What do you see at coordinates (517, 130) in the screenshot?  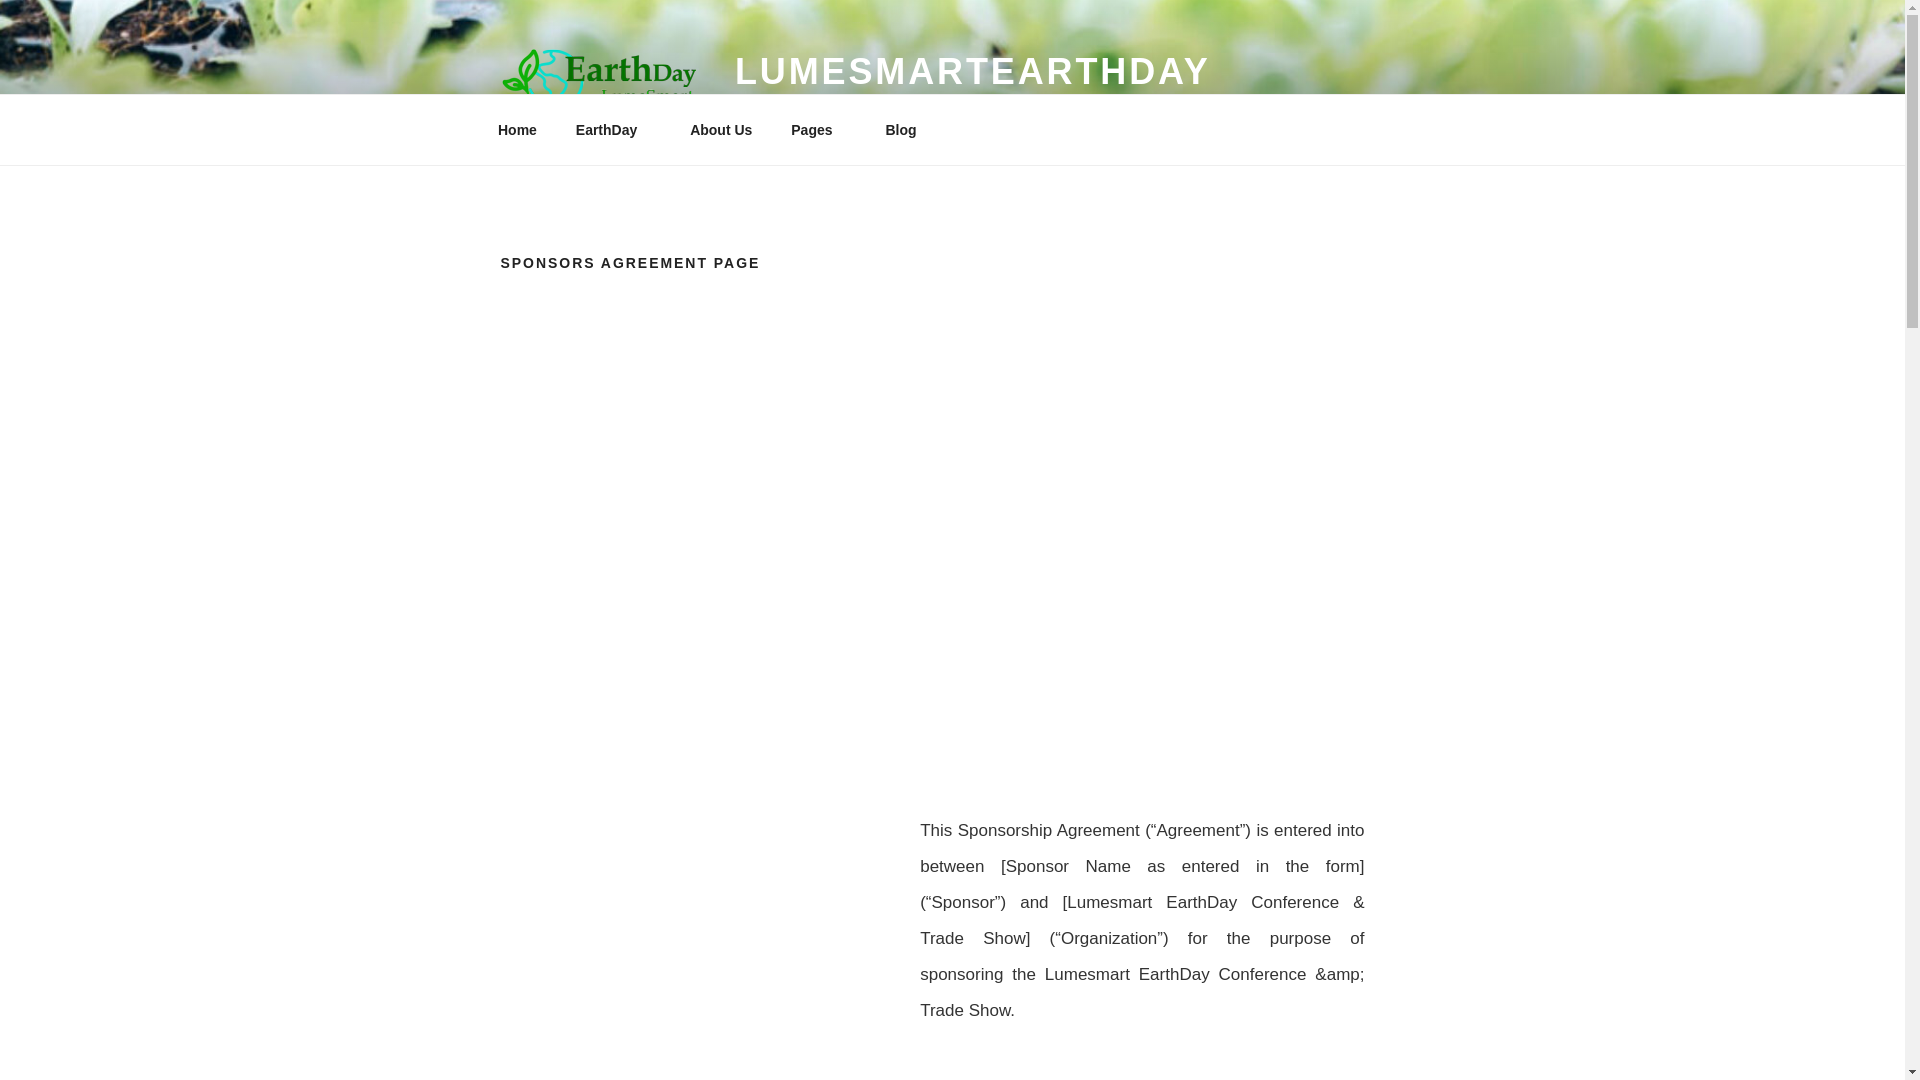 I see `Home` at bounding box center [517, 130].